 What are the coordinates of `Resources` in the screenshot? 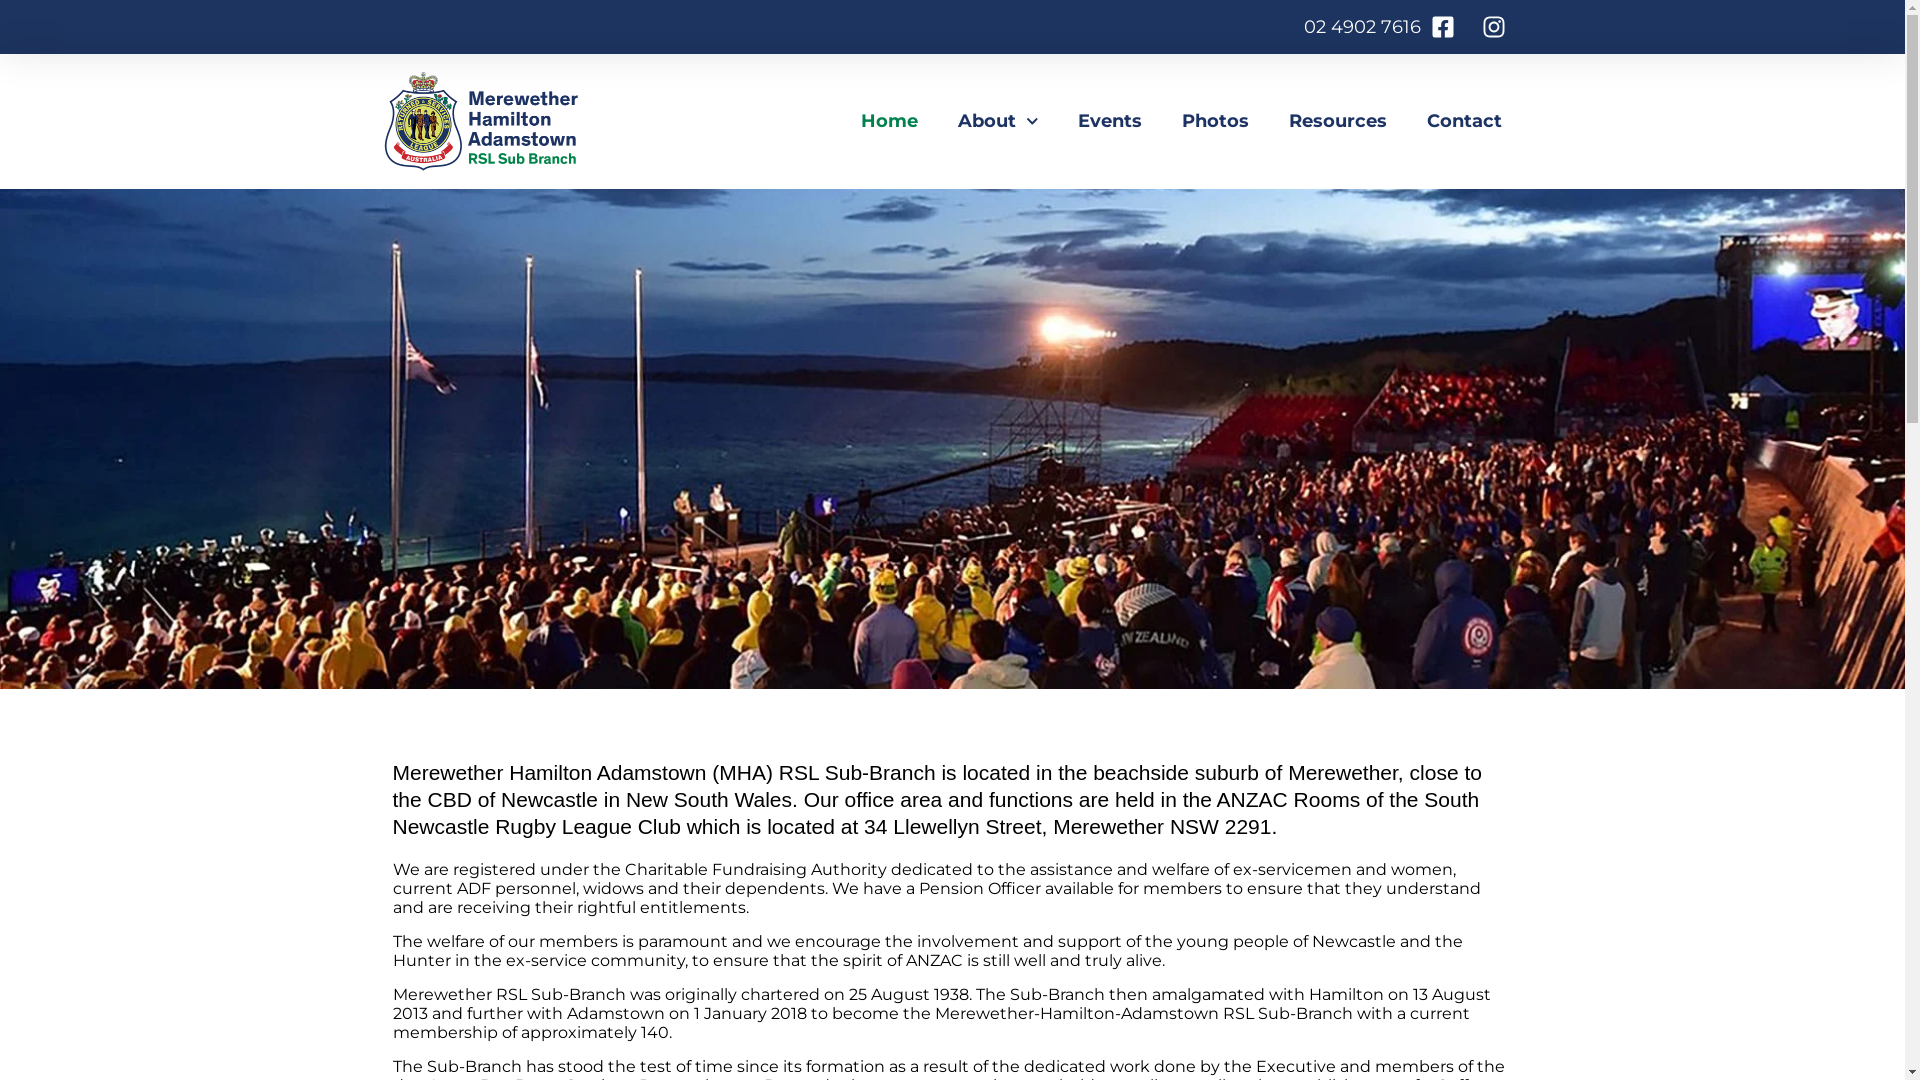 It's located at (1338, 121).